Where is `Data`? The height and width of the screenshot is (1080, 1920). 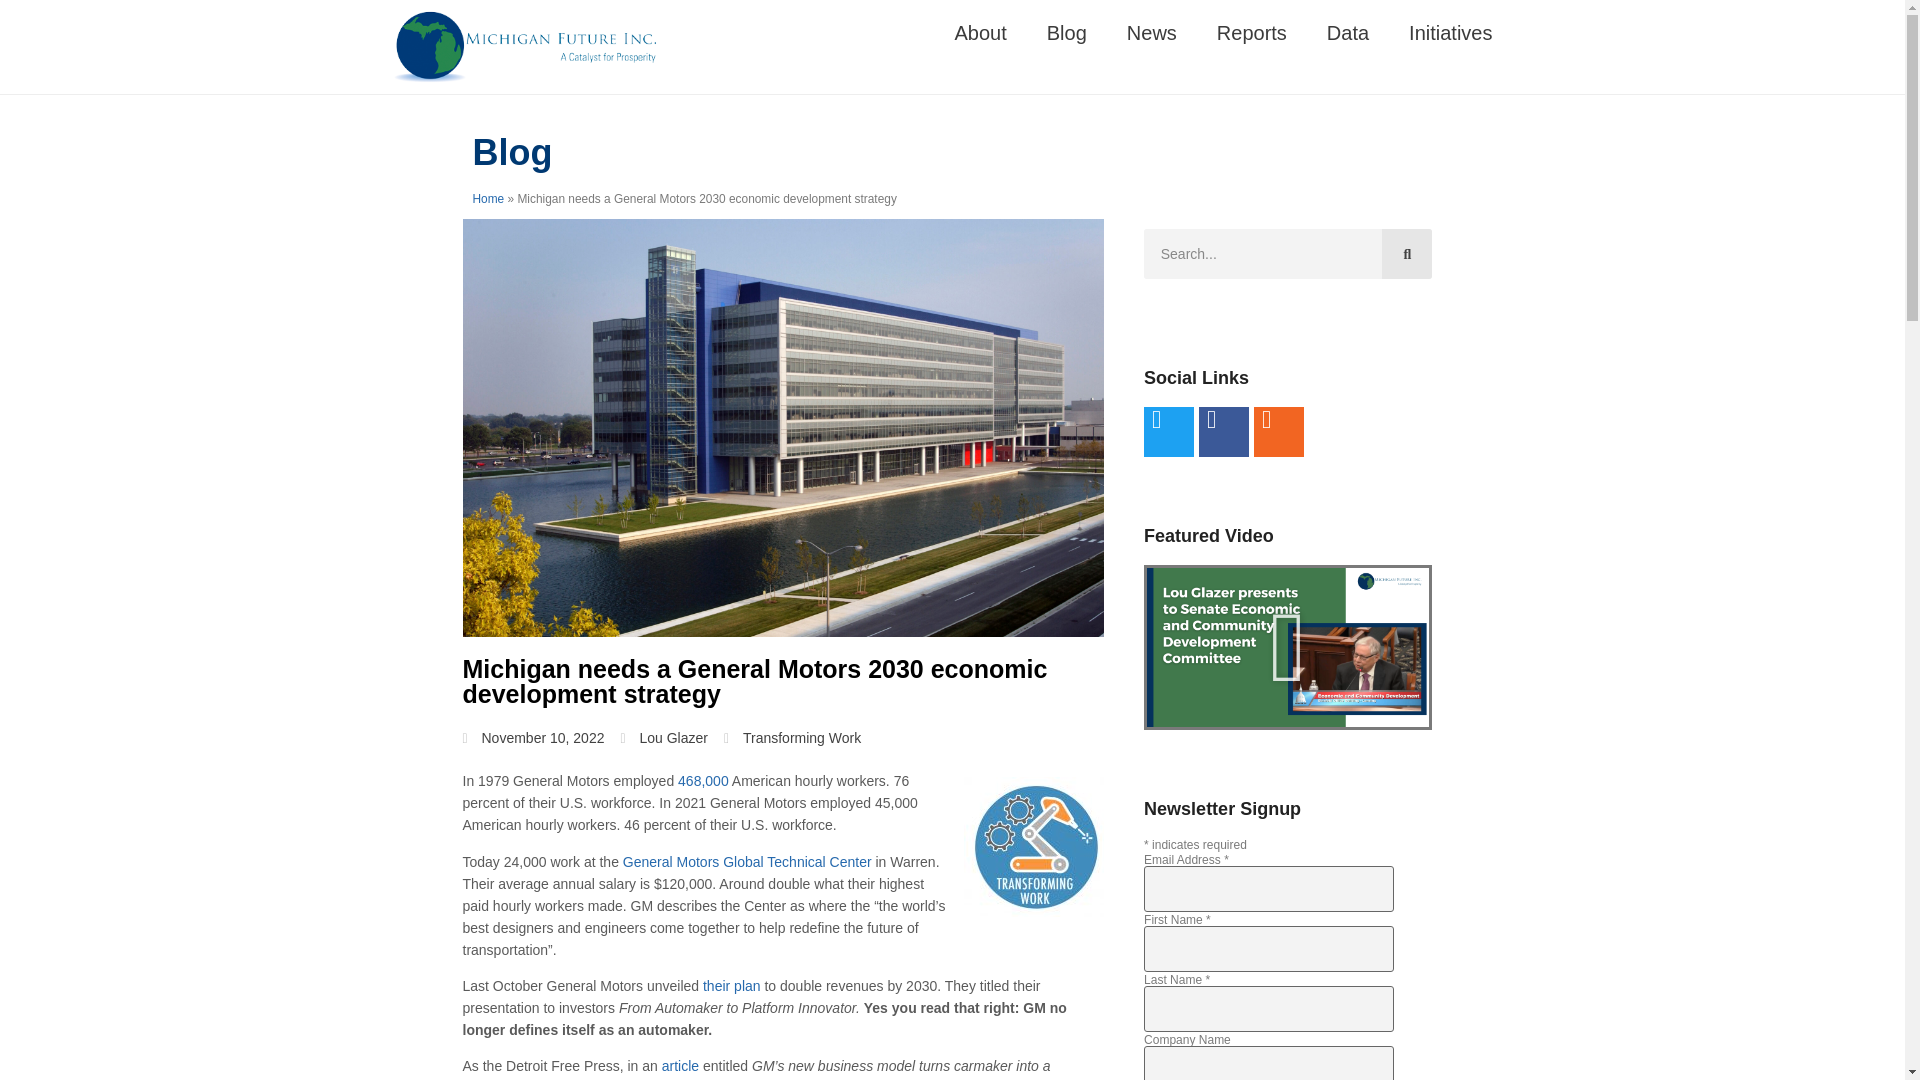 Data is located at coordinates (1348, 32).